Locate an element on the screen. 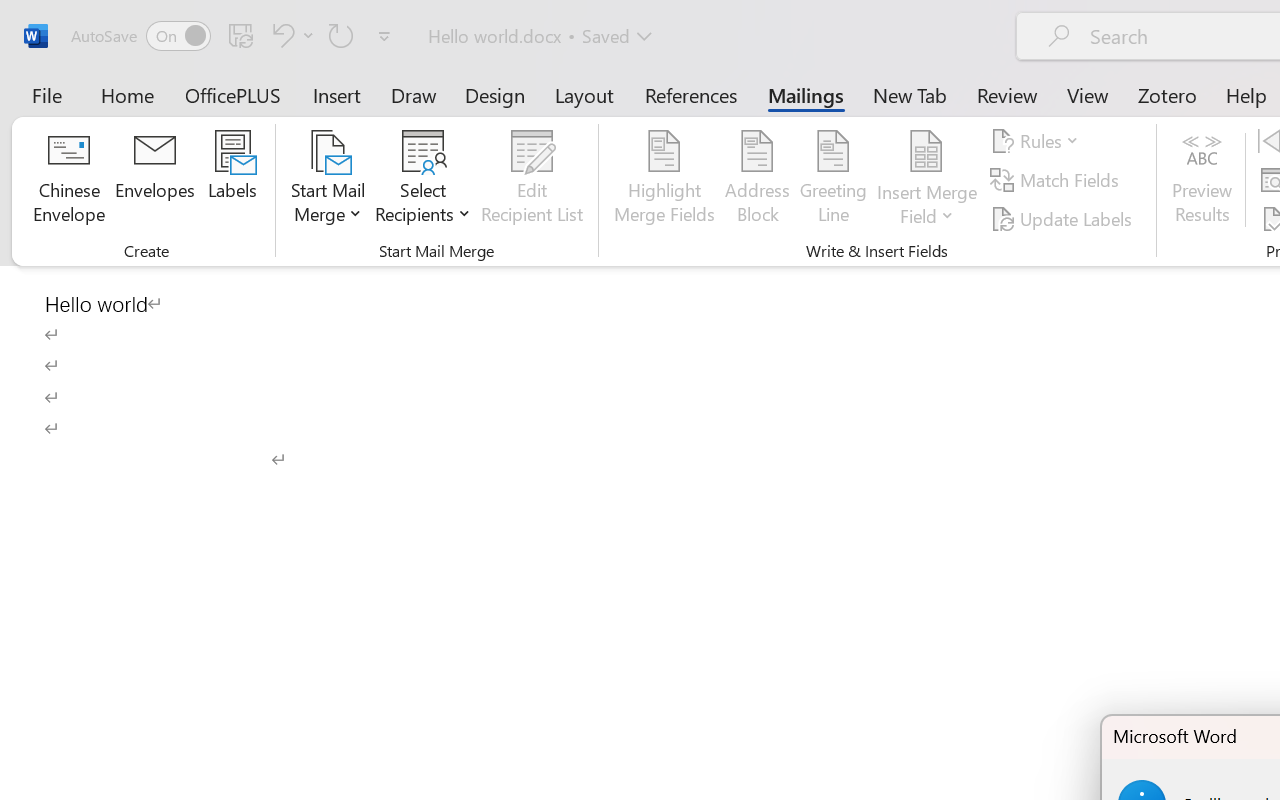 The height and width of the screenshot is (800, 1280). Save is located at coordinates (241, 35).